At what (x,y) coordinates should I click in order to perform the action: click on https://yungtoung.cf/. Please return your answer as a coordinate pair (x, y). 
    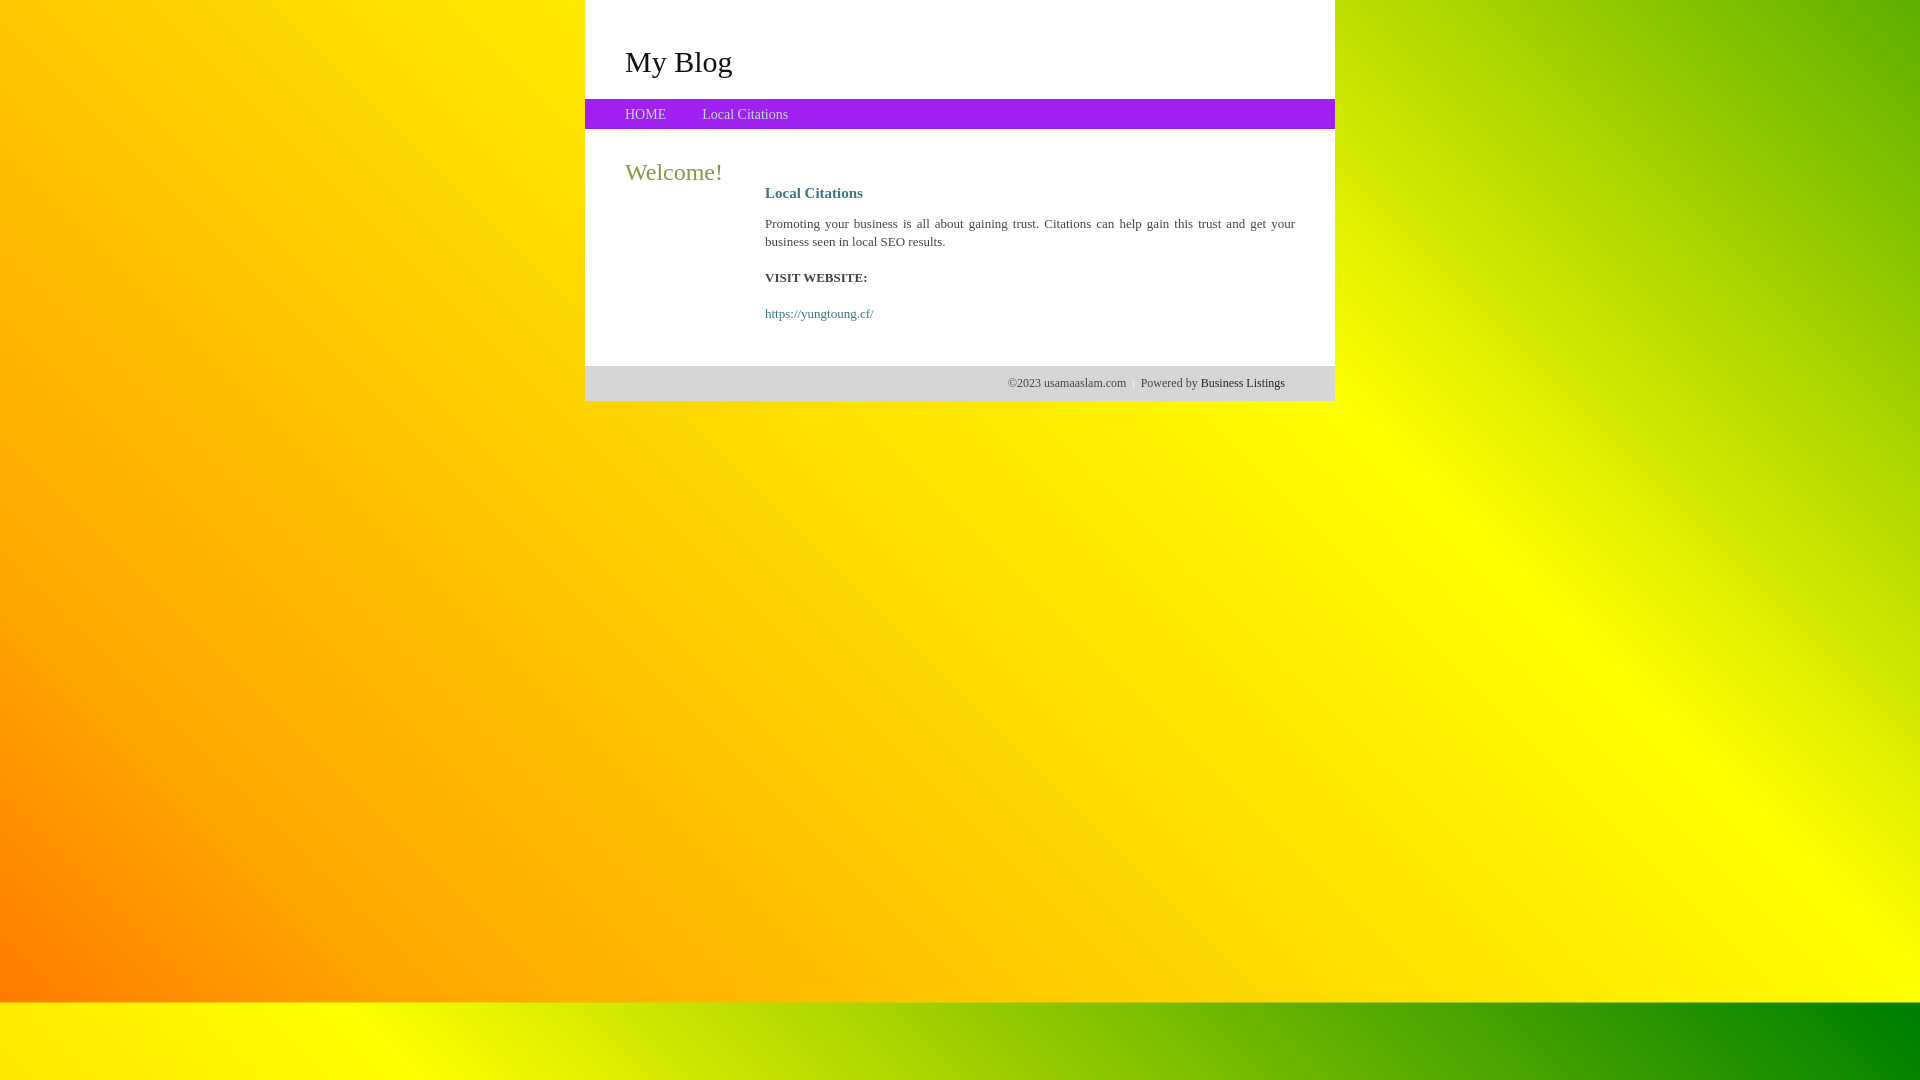
    Looking at the image, I should click on (820, 314).